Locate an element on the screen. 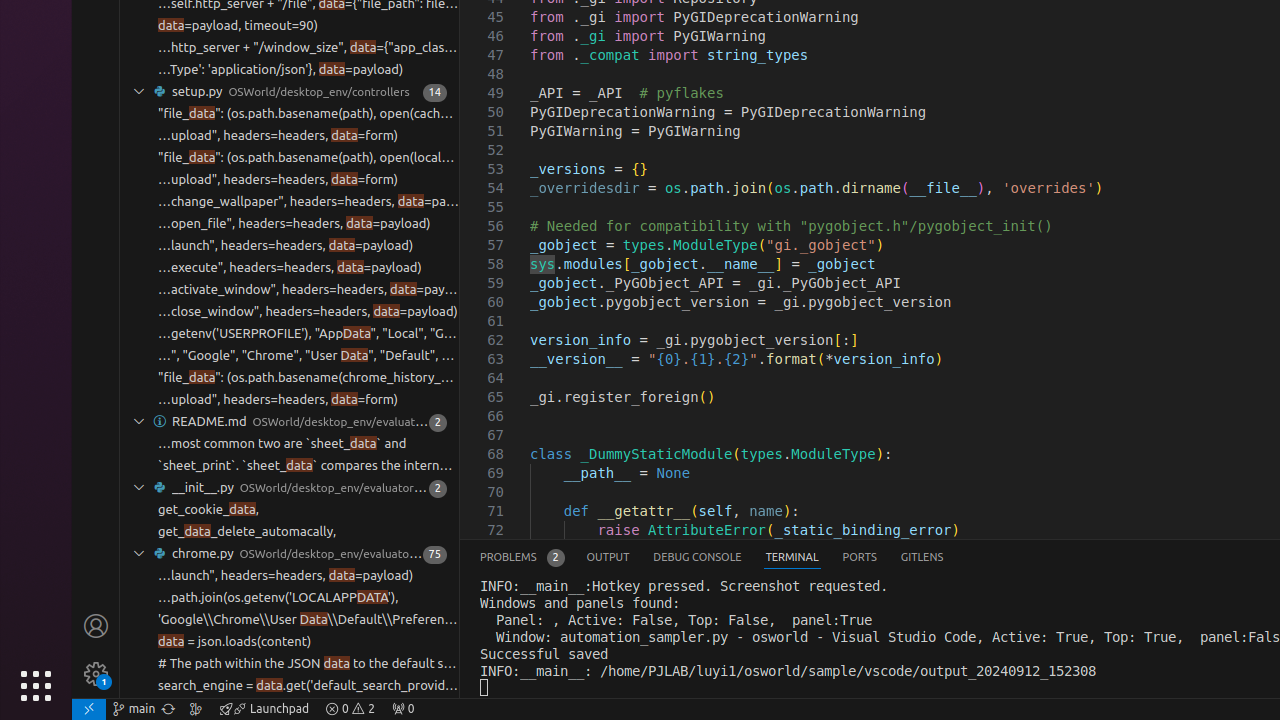 This screenshot has height=720, width=1280. ' response = requests.post(self.http_server + "/list_directory", headers={'Content-Type': 'application/json'}, data=payload)' at column 126 found data is located at coordinates (290, 70).